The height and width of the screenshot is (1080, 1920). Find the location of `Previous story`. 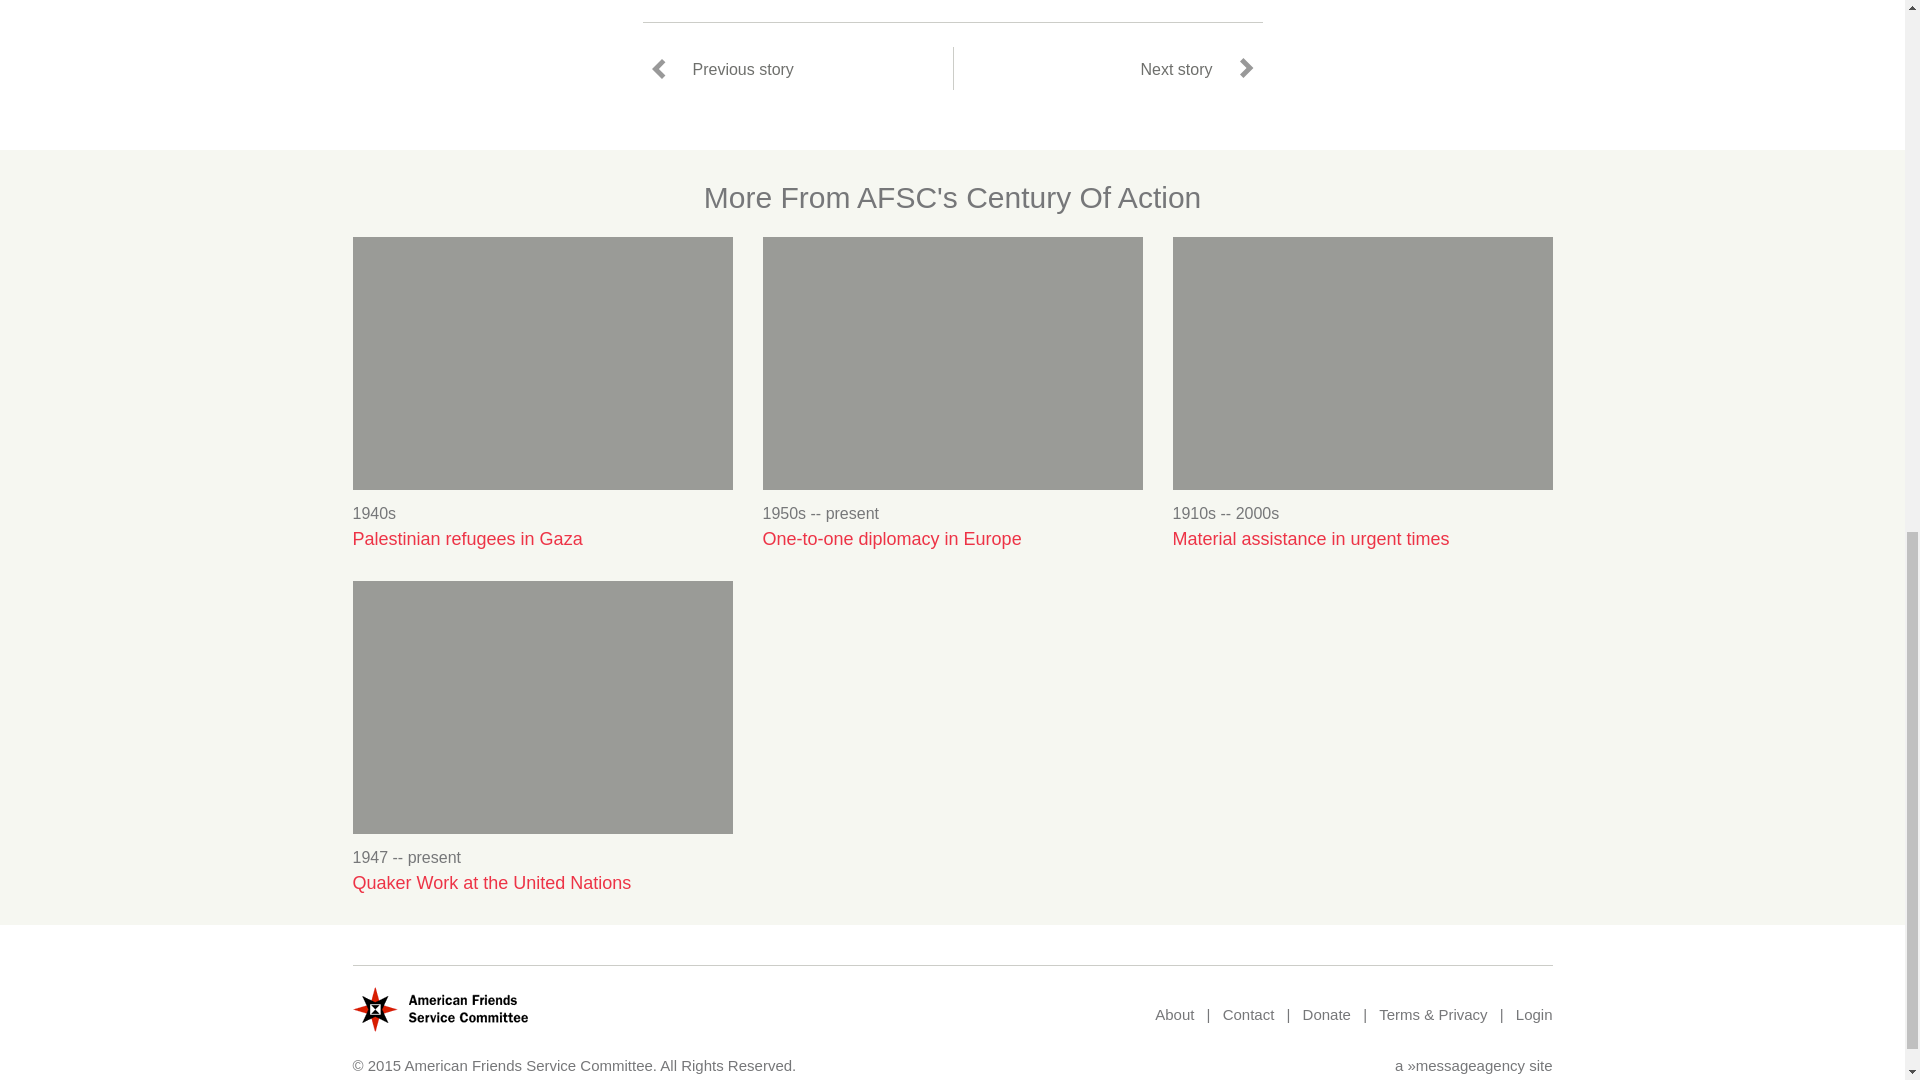

Previous story is located at coordinates (724, 68).